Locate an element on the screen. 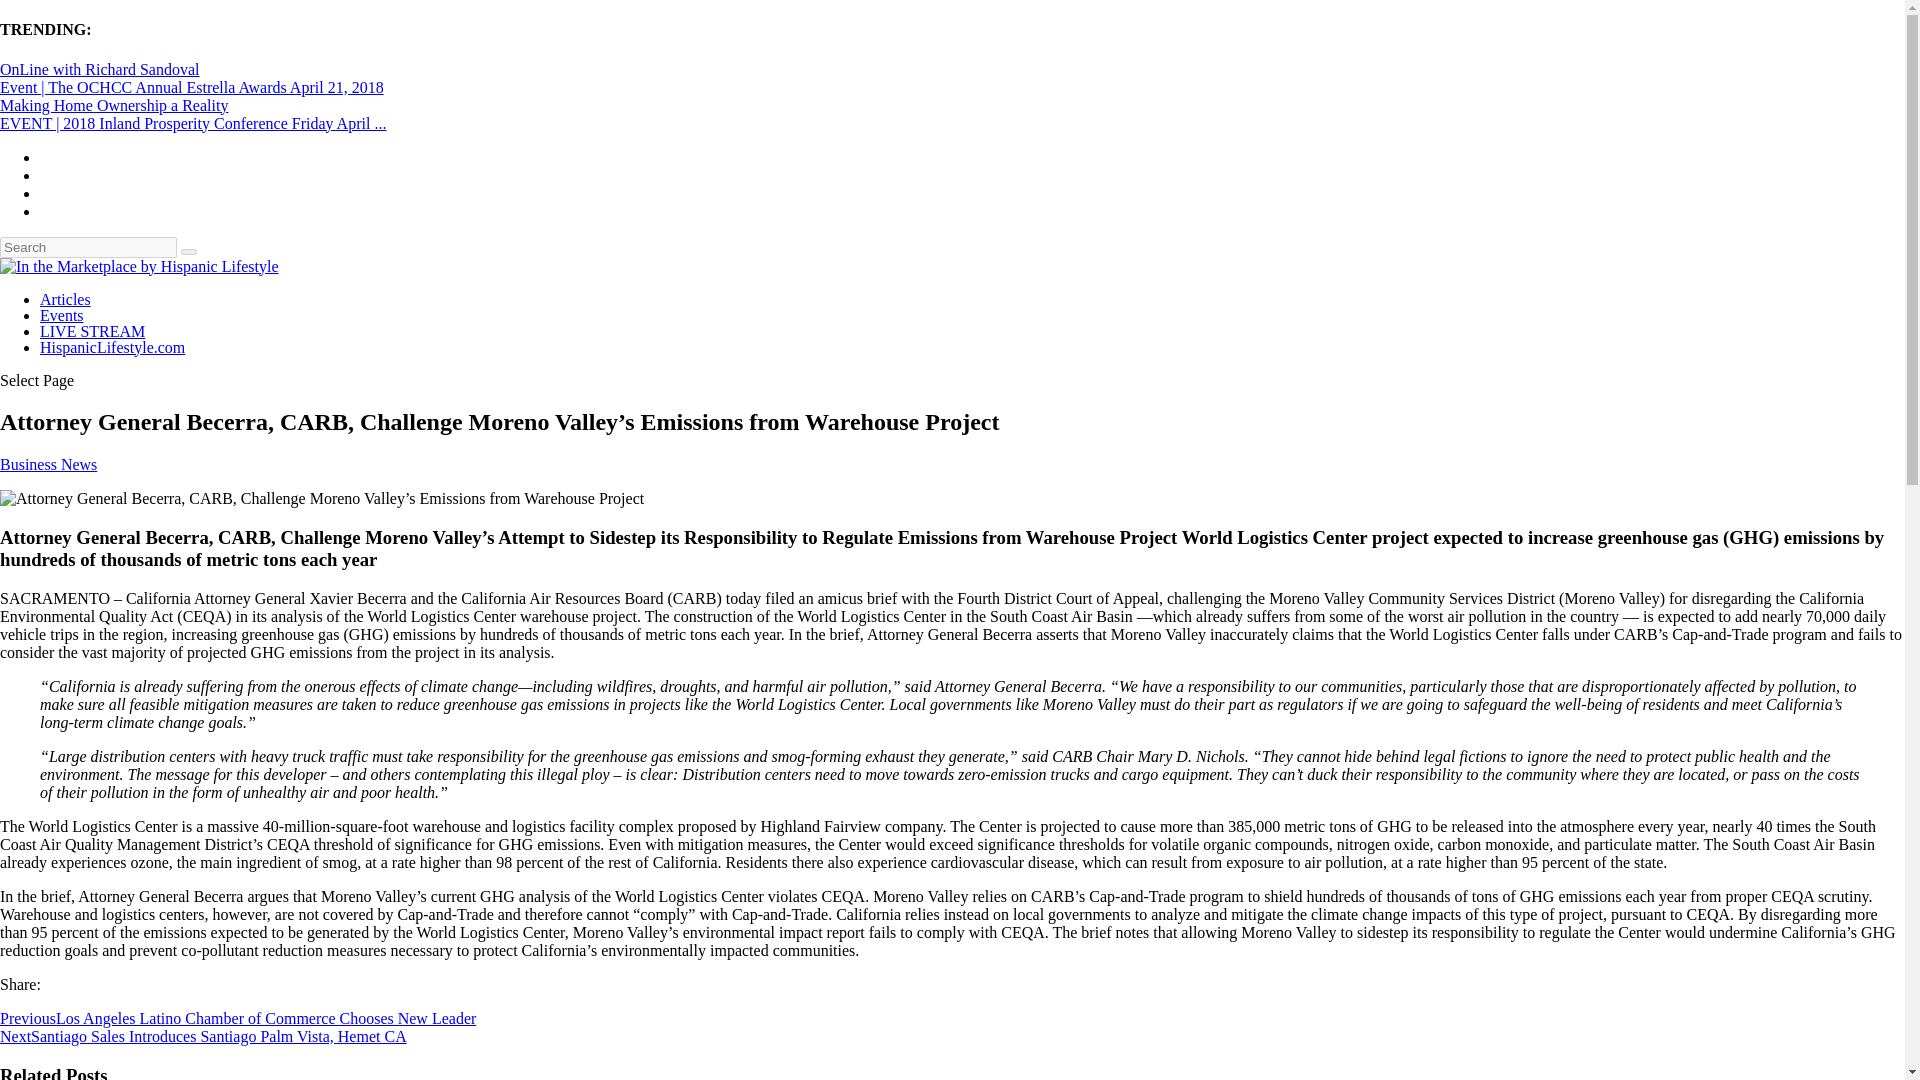 The width and height of the screenshot is (1920, 1080). Making Home Ownership a Reality is located at coordinates (114, 106).